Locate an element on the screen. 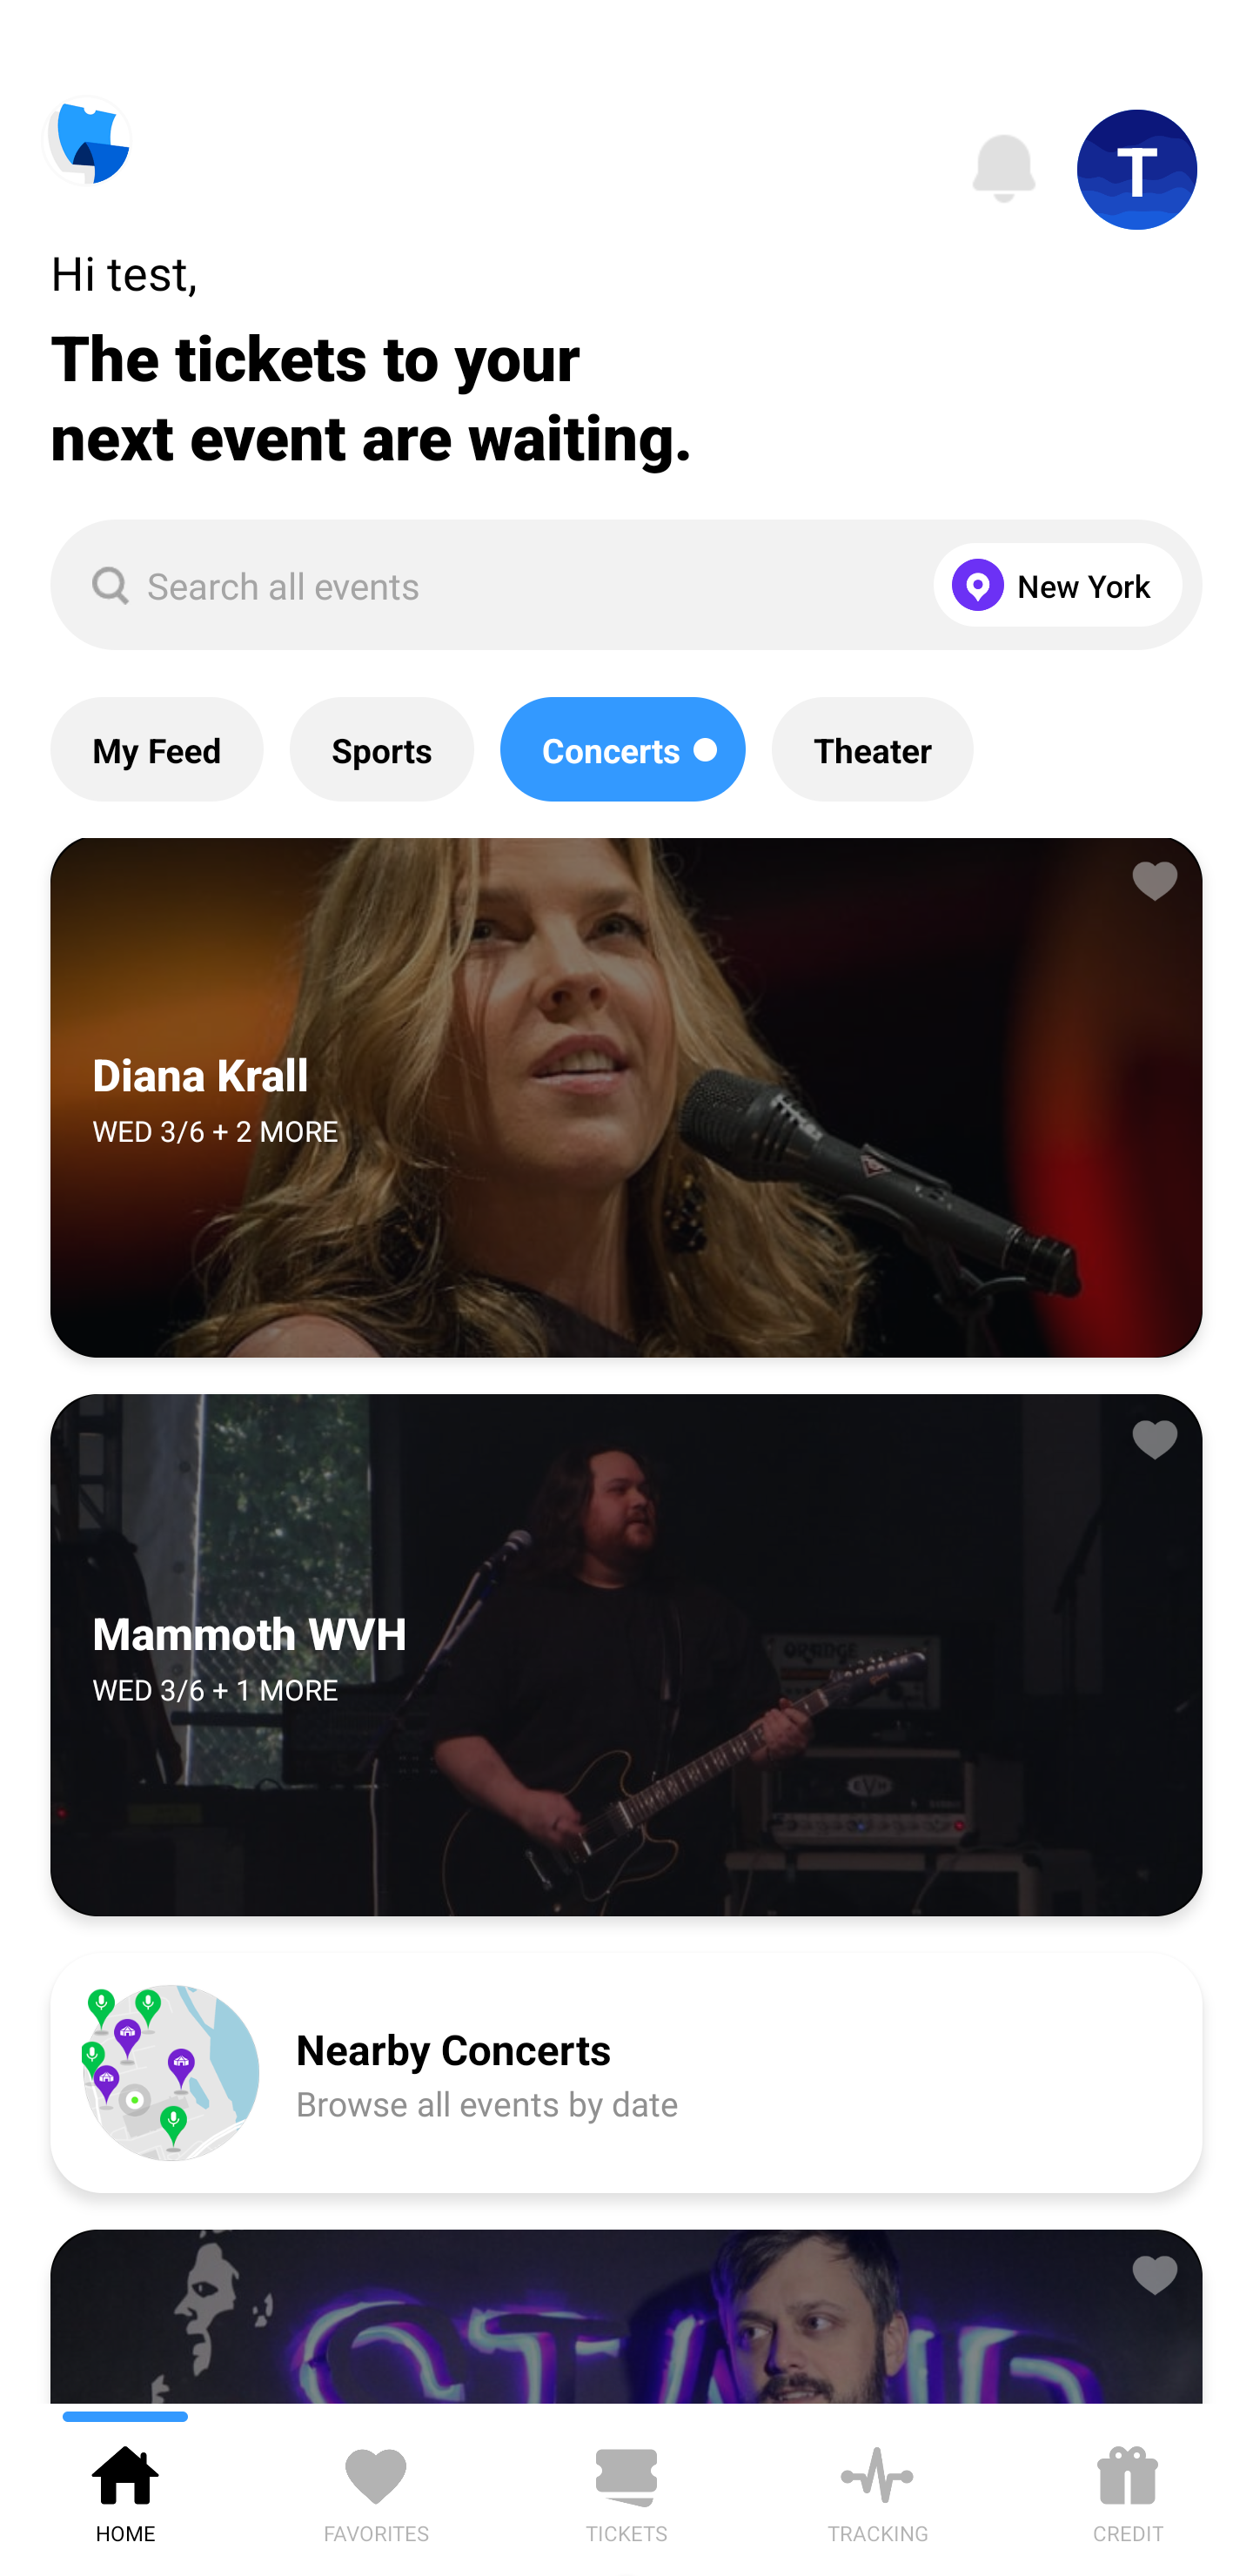 The image size is (1253, 2576). HOME is located at coordinates (125, 2489).